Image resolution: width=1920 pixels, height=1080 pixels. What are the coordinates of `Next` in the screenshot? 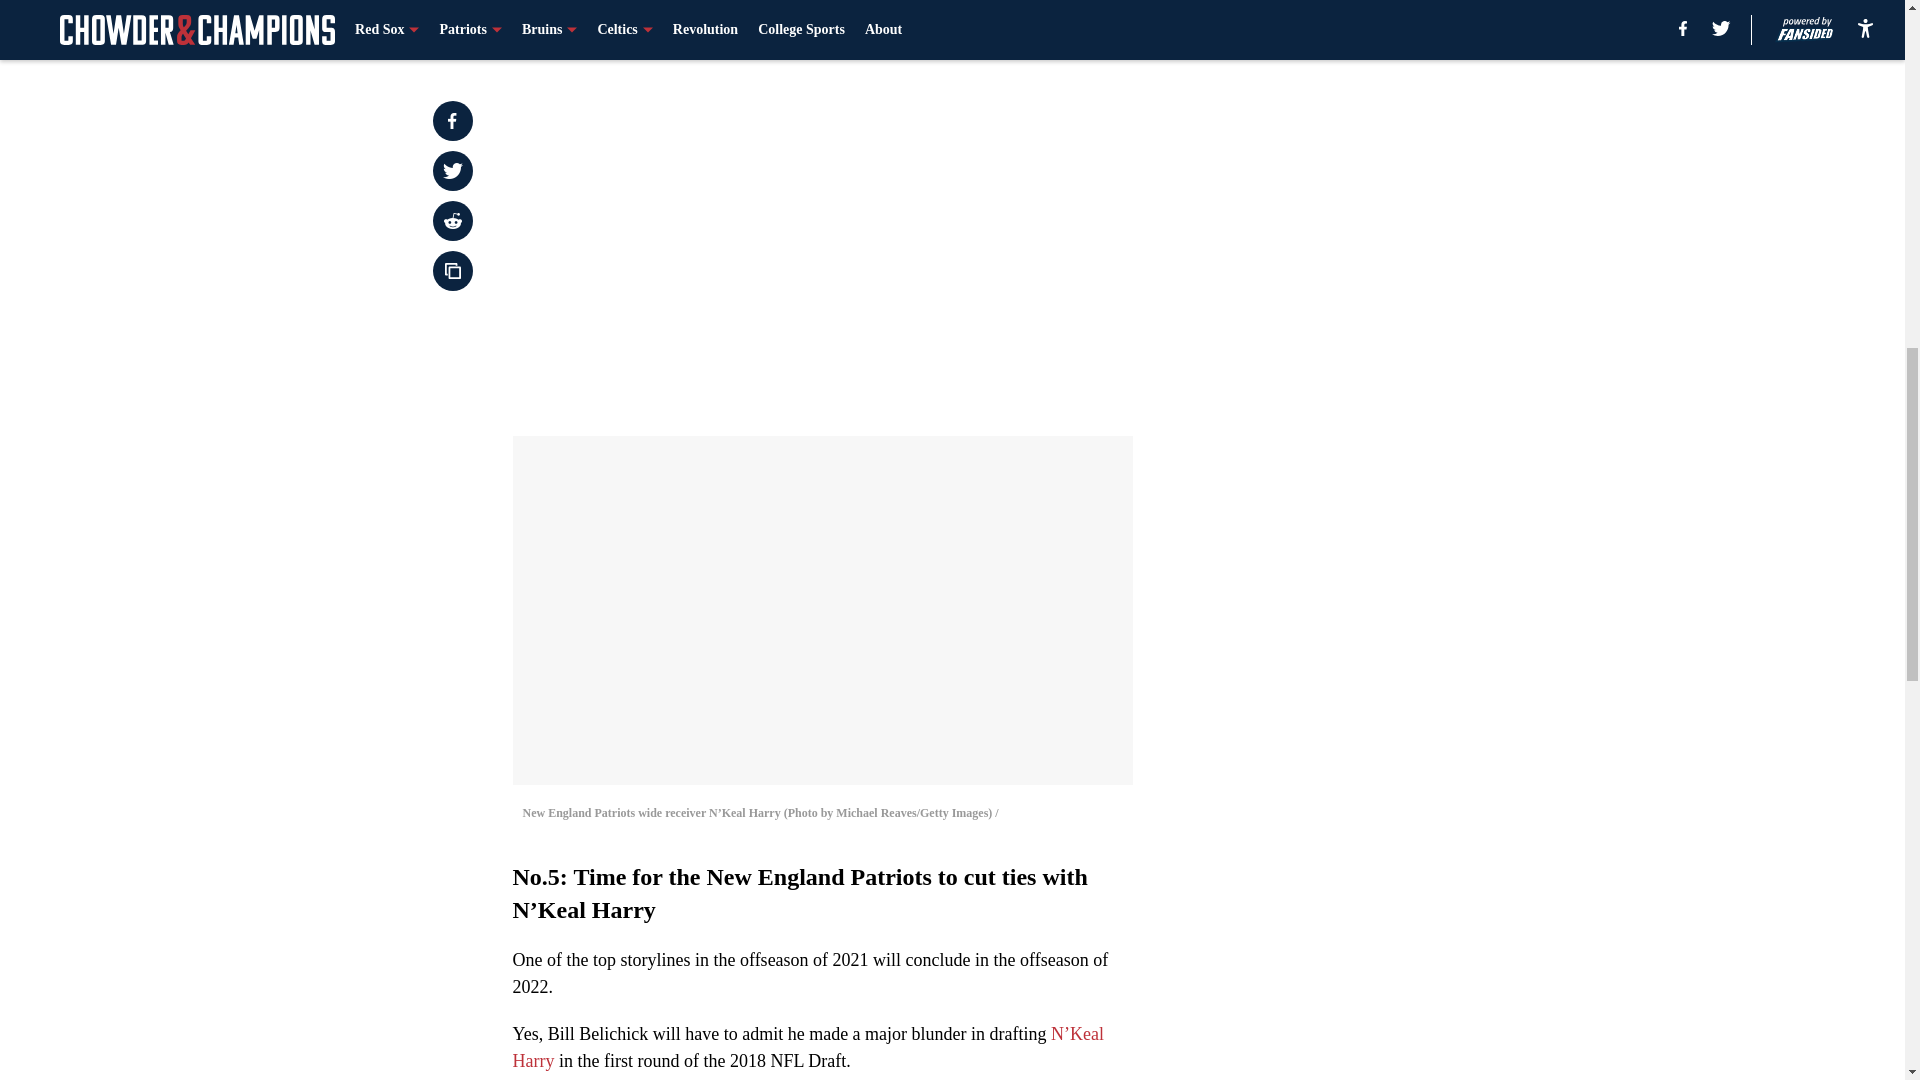 It's located at (1072, 27).